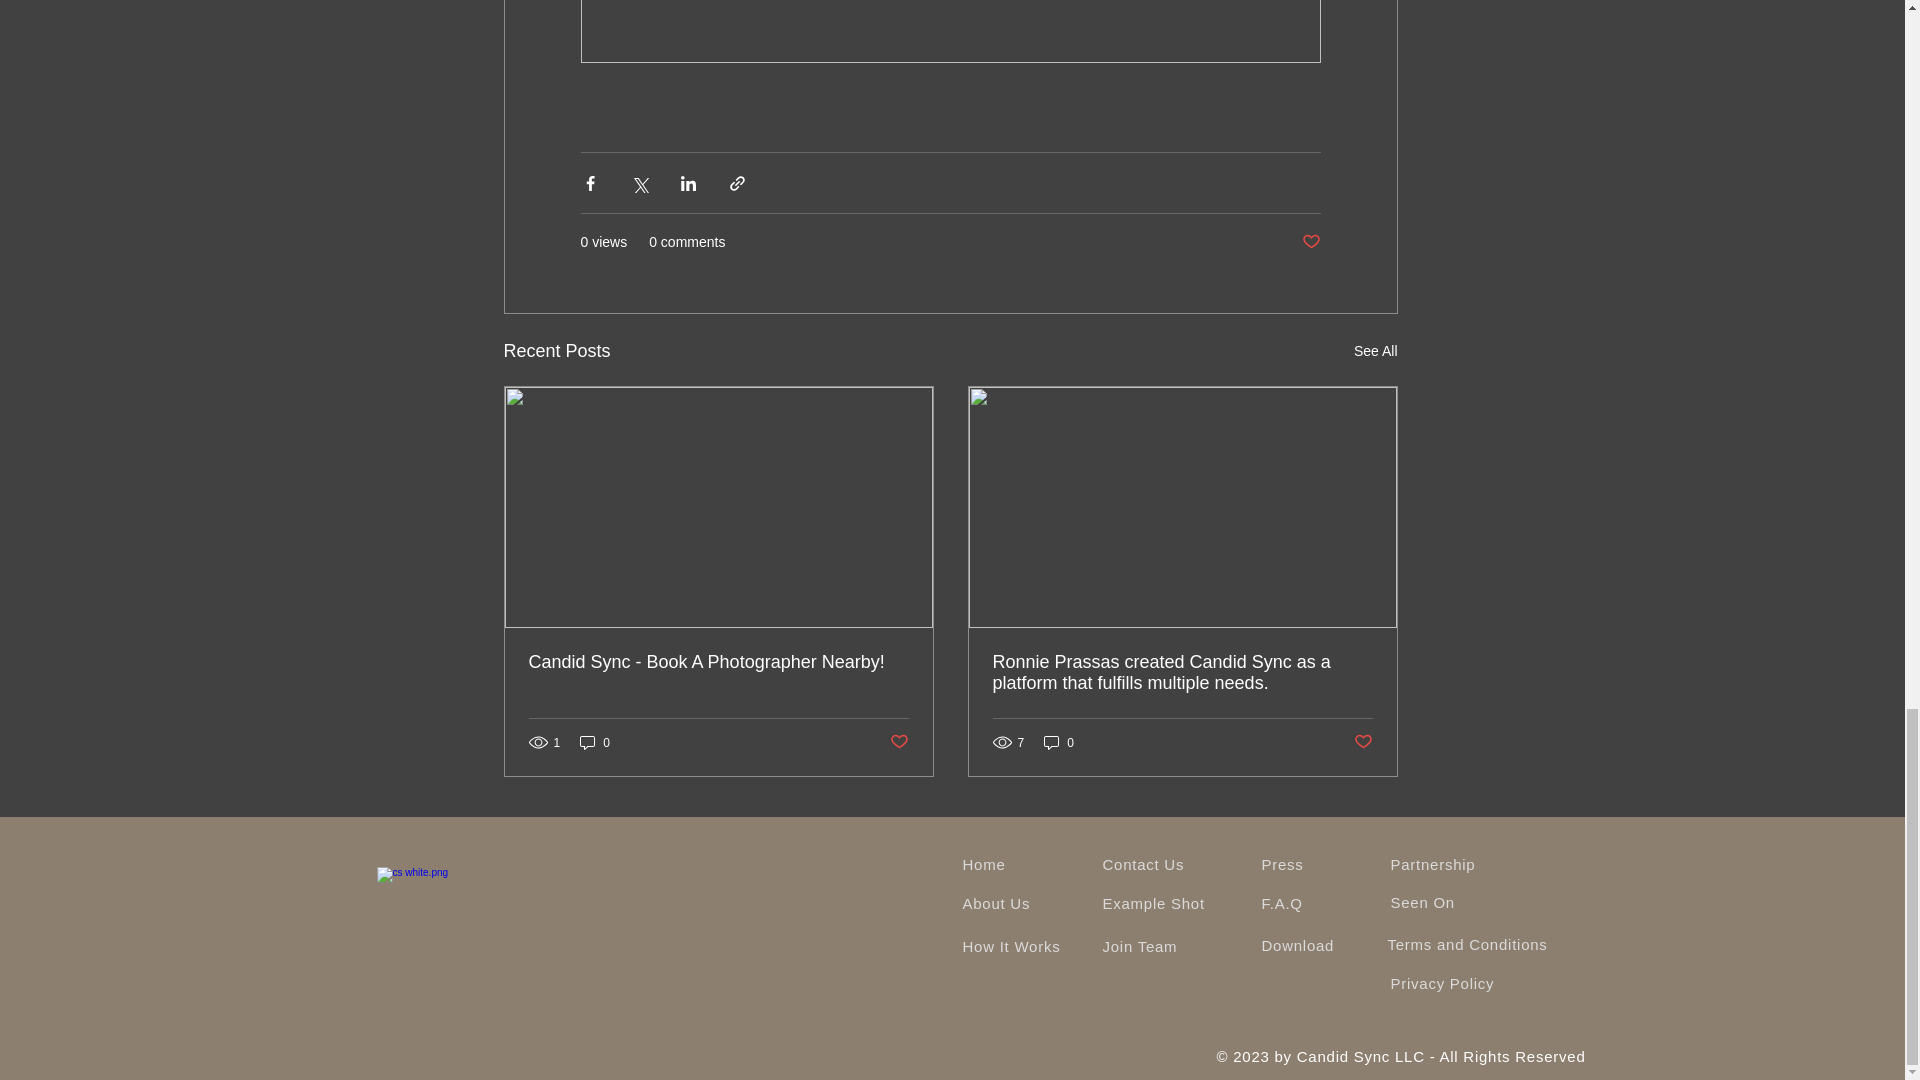 The image size is (1920, 1080). I want to click on Home, so click(982, 864).